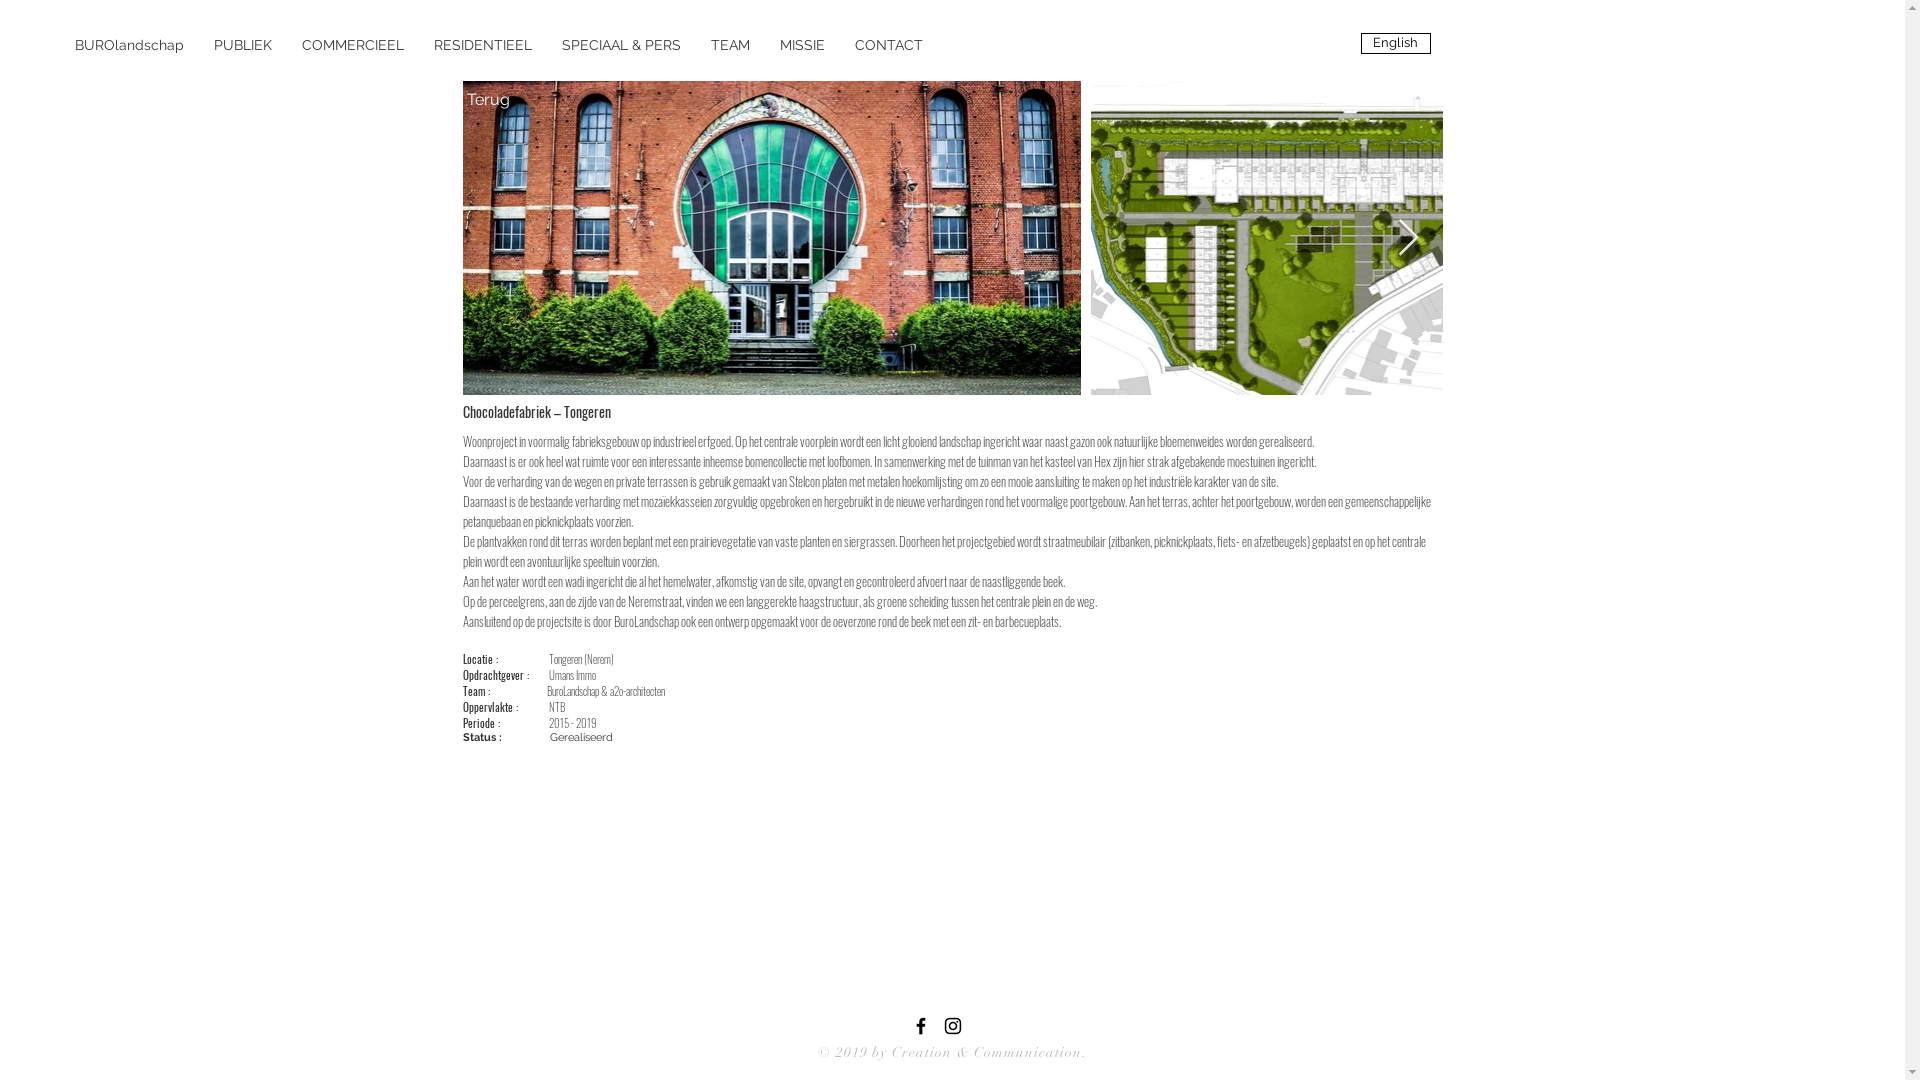  Describe the element at coordinates (1395, 44) in the screenshot. I see `English` at that location.